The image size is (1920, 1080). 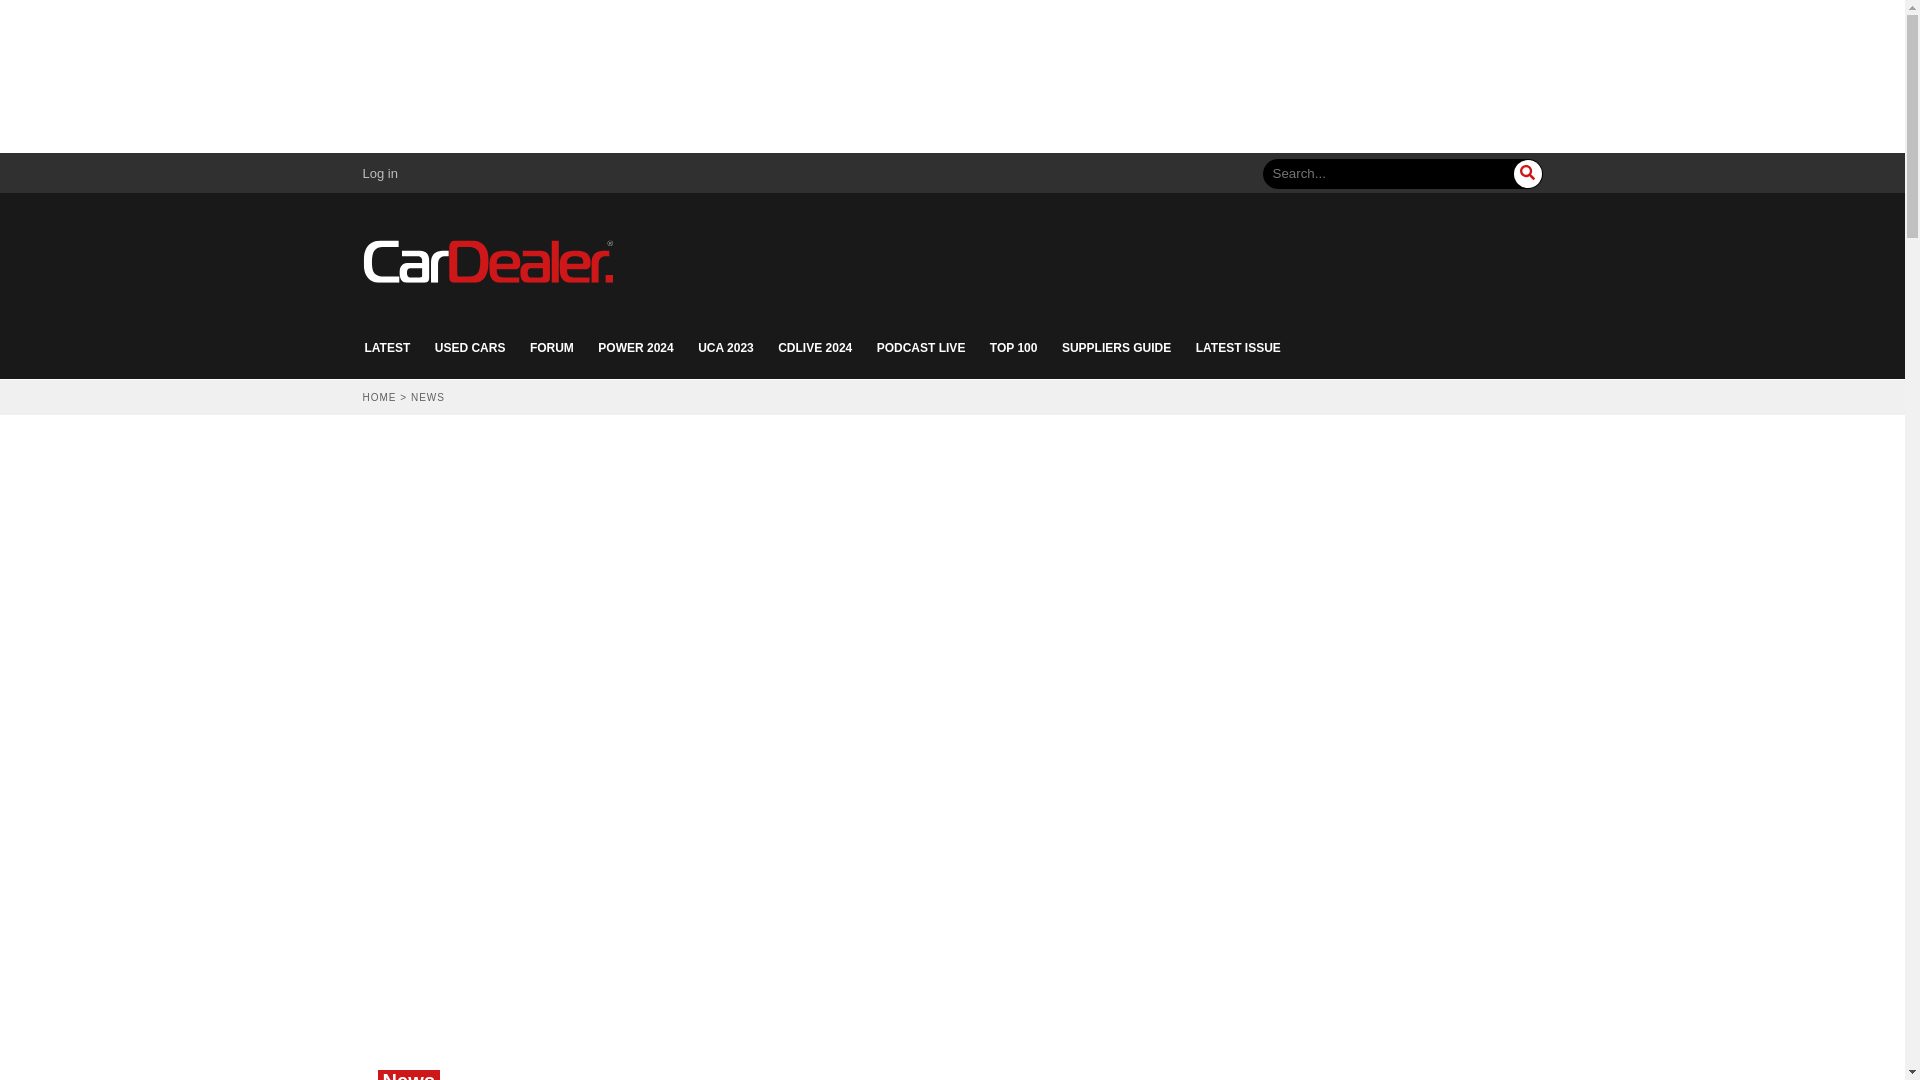 I want to click on TOP 100, so click(x=1014, y=348).